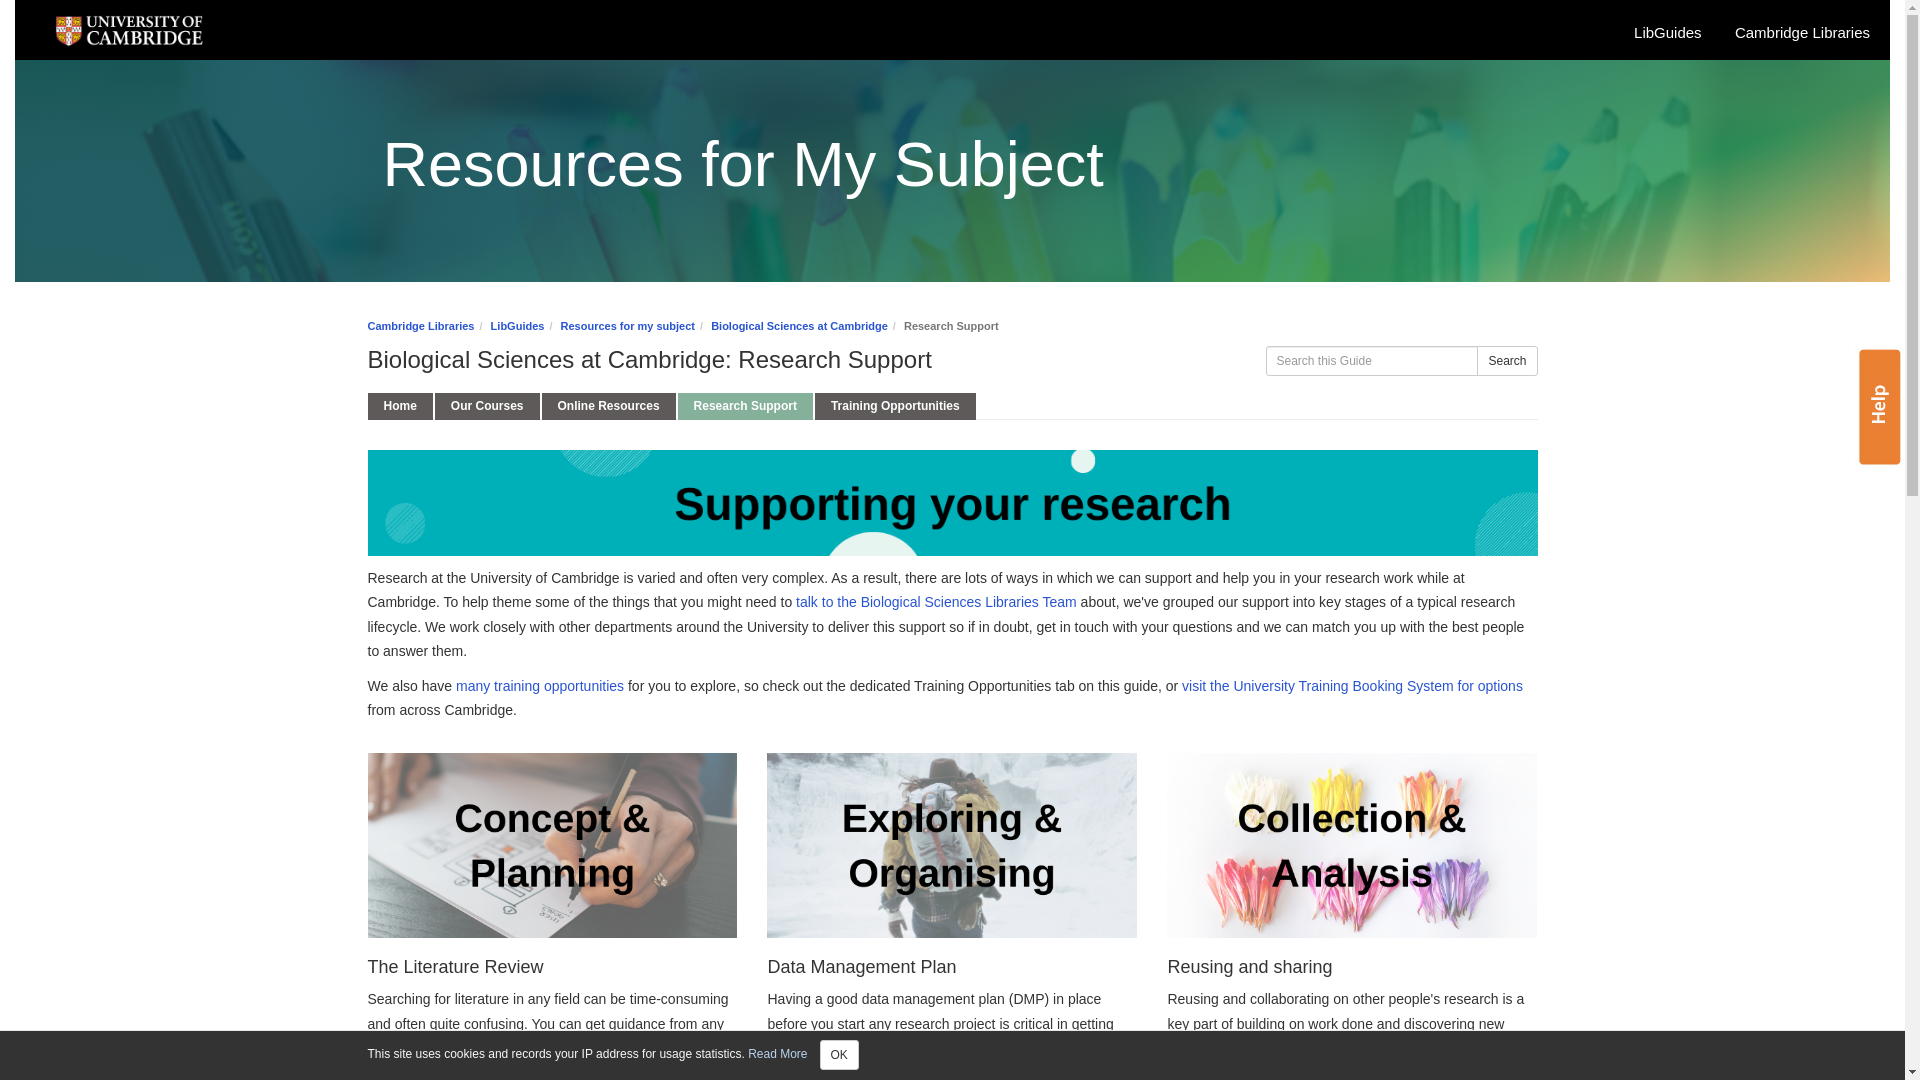 Image resolution: width=1920 pixels, height=1080 pixels. What do you see at coordinates (838, 1055) in the screenshot?
I see `OK` at bounding box center [838, 1055].